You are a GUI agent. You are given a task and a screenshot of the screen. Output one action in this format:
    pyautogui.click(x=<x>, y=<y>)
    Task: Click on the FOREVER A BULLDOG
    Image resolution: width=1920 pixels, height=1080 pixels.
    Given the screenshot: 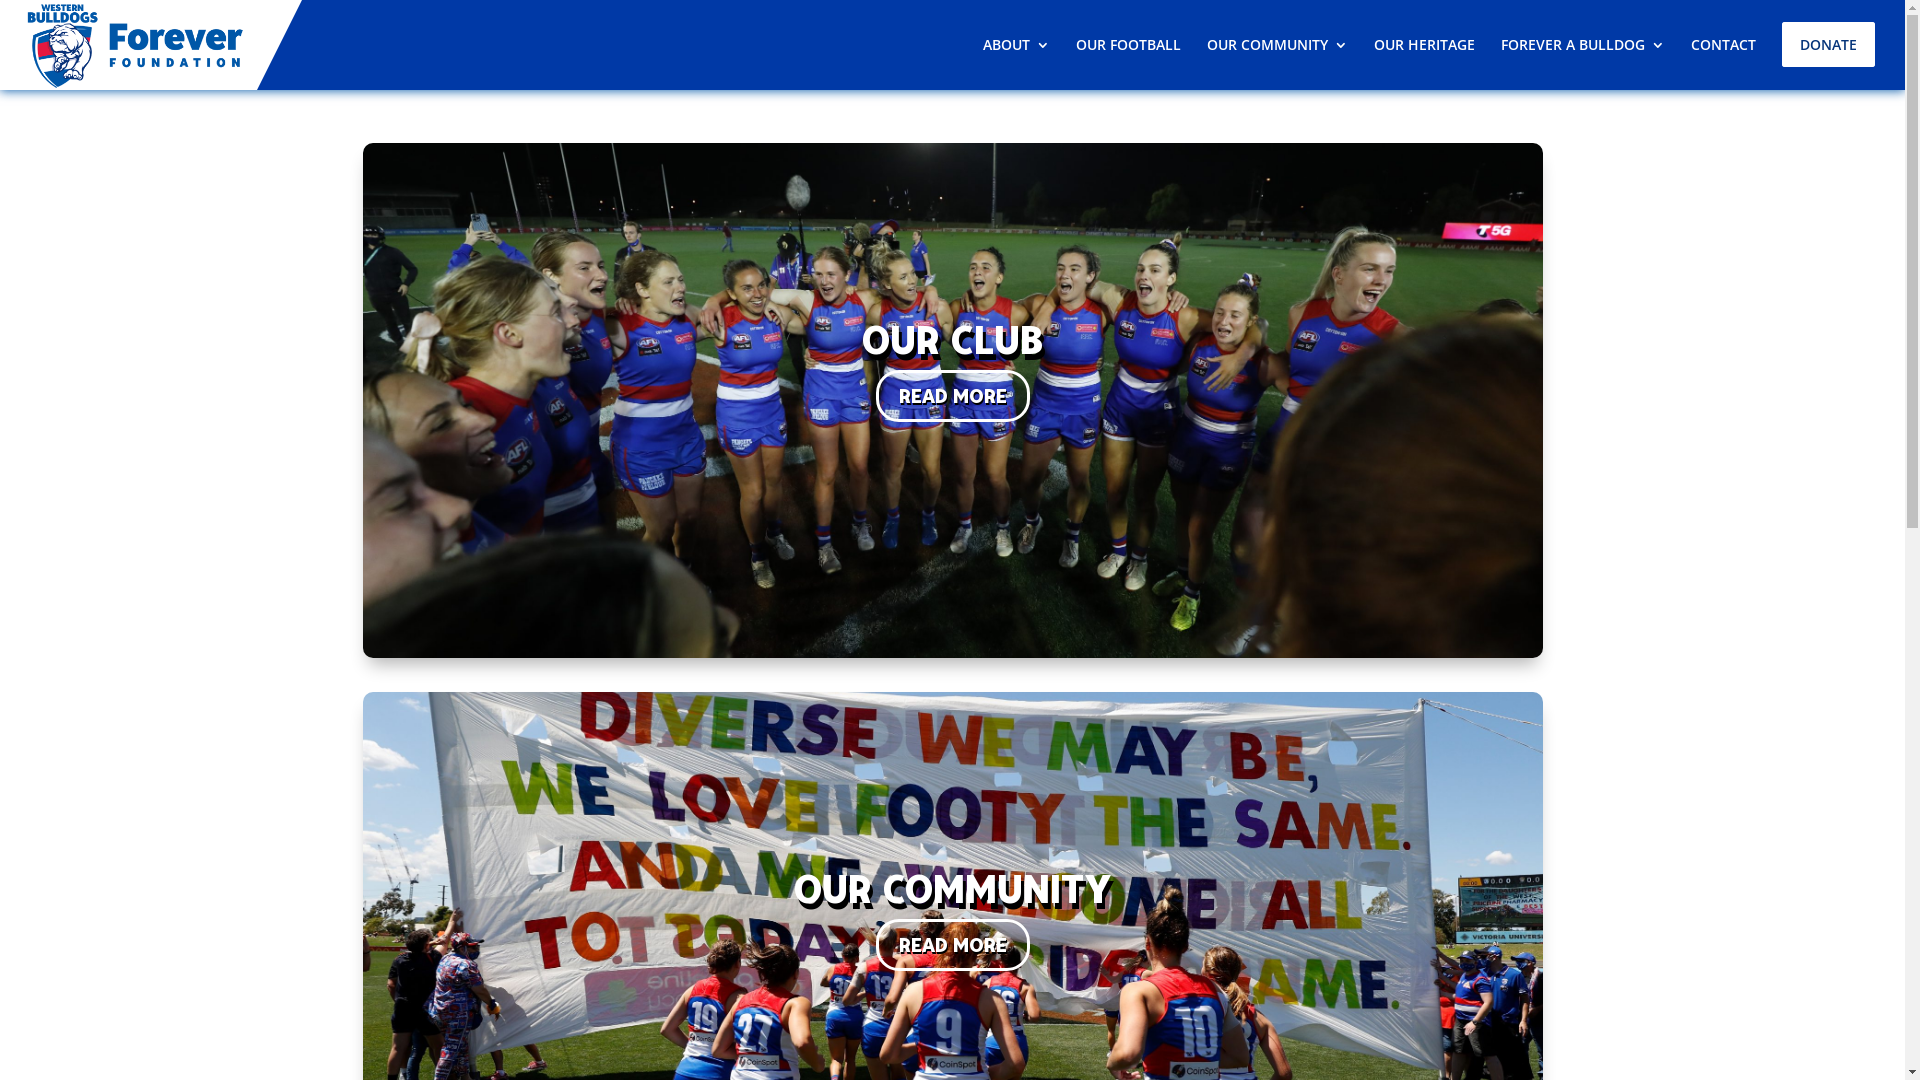 What is the action you would take?
    pyautogui.click(x=1583, y=48)
    